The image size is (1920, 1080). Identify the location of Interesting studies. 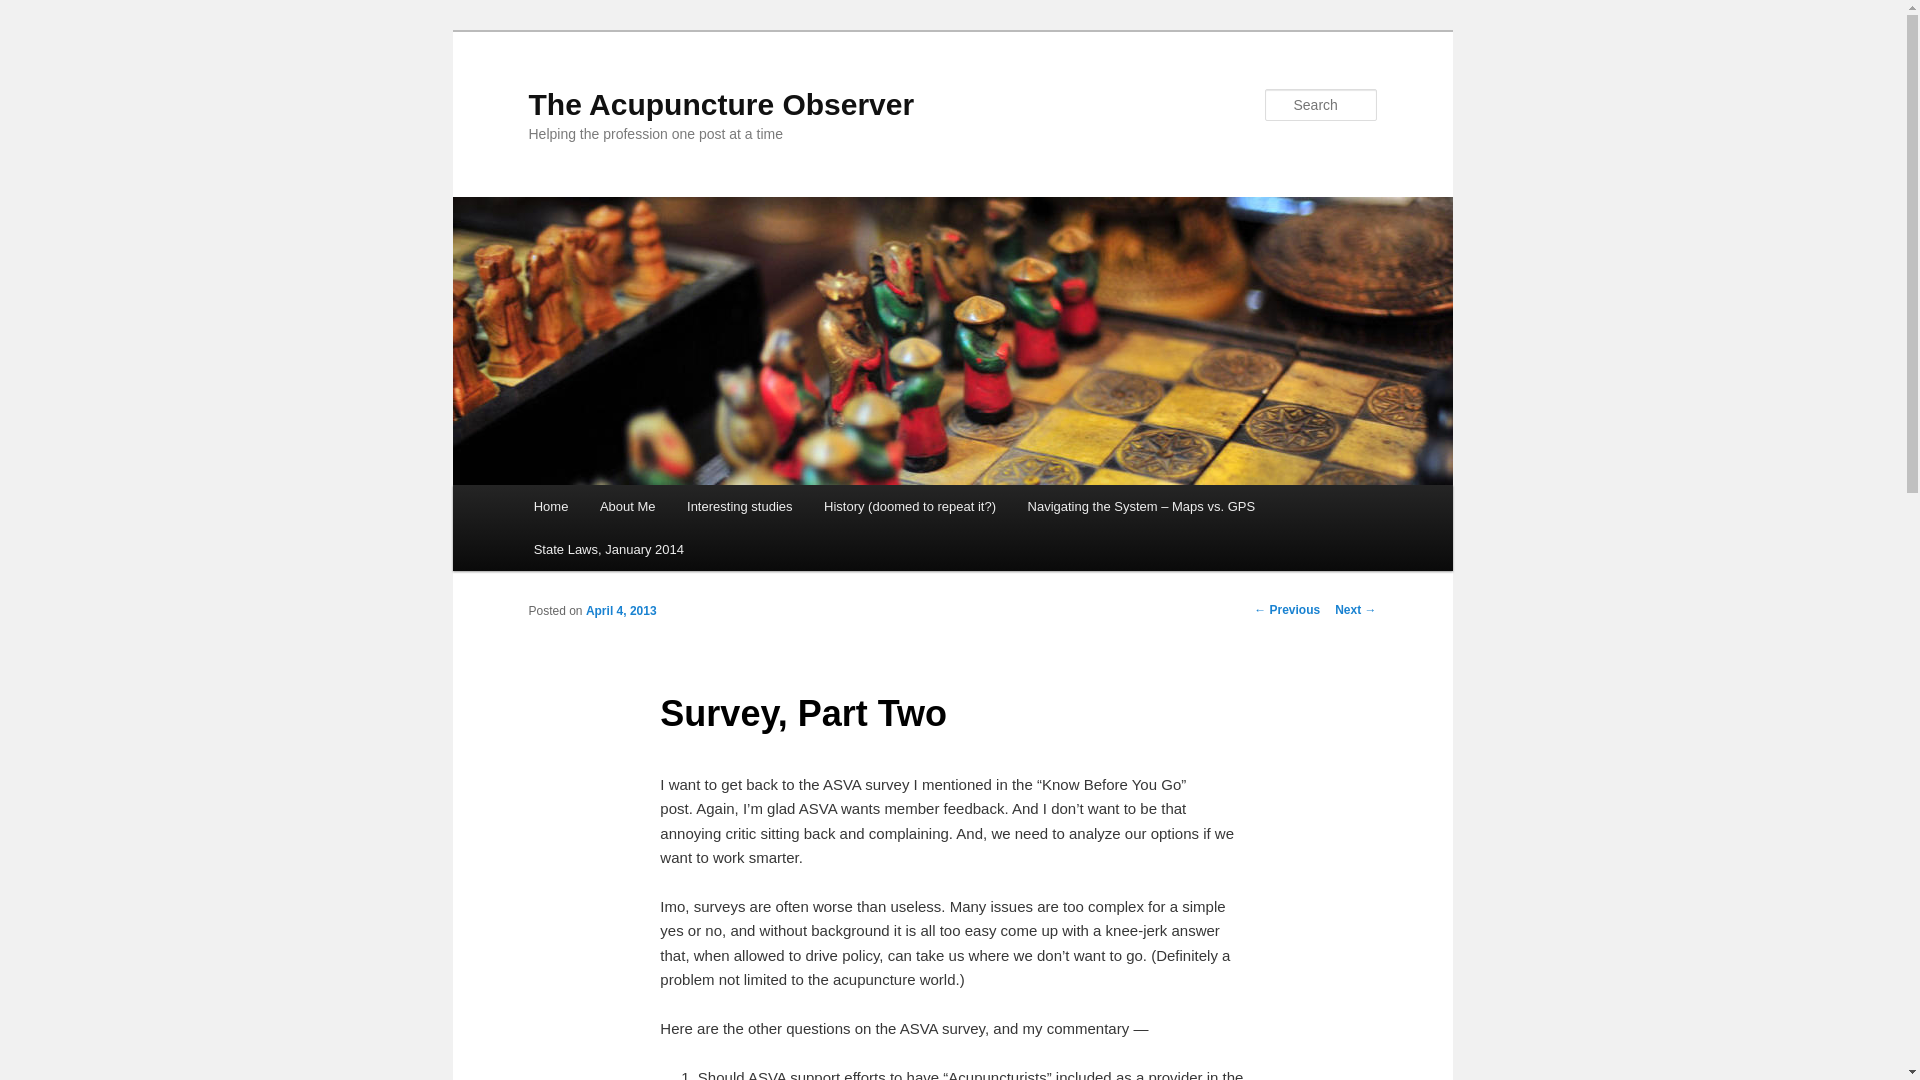
(739, 506).